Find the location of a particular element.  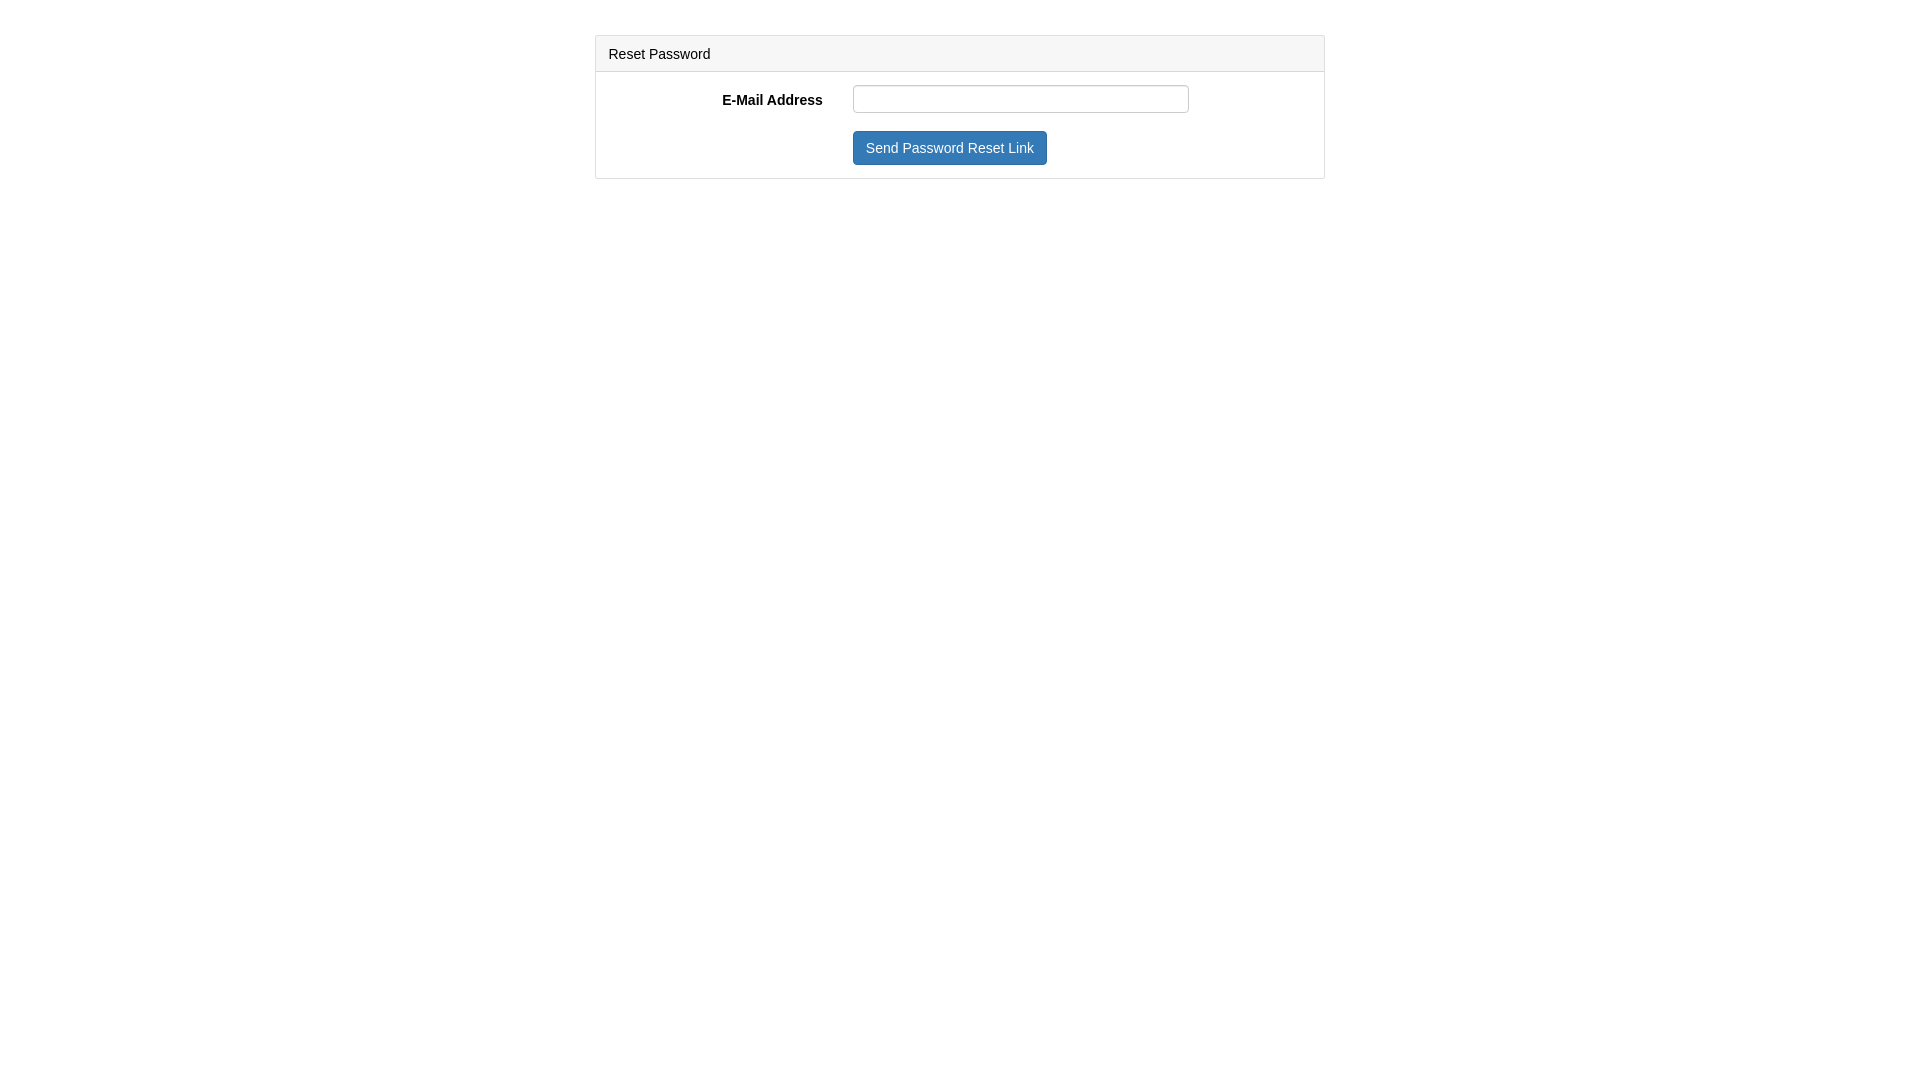

Send Password Reset Link is located at coordinates (950, 148).